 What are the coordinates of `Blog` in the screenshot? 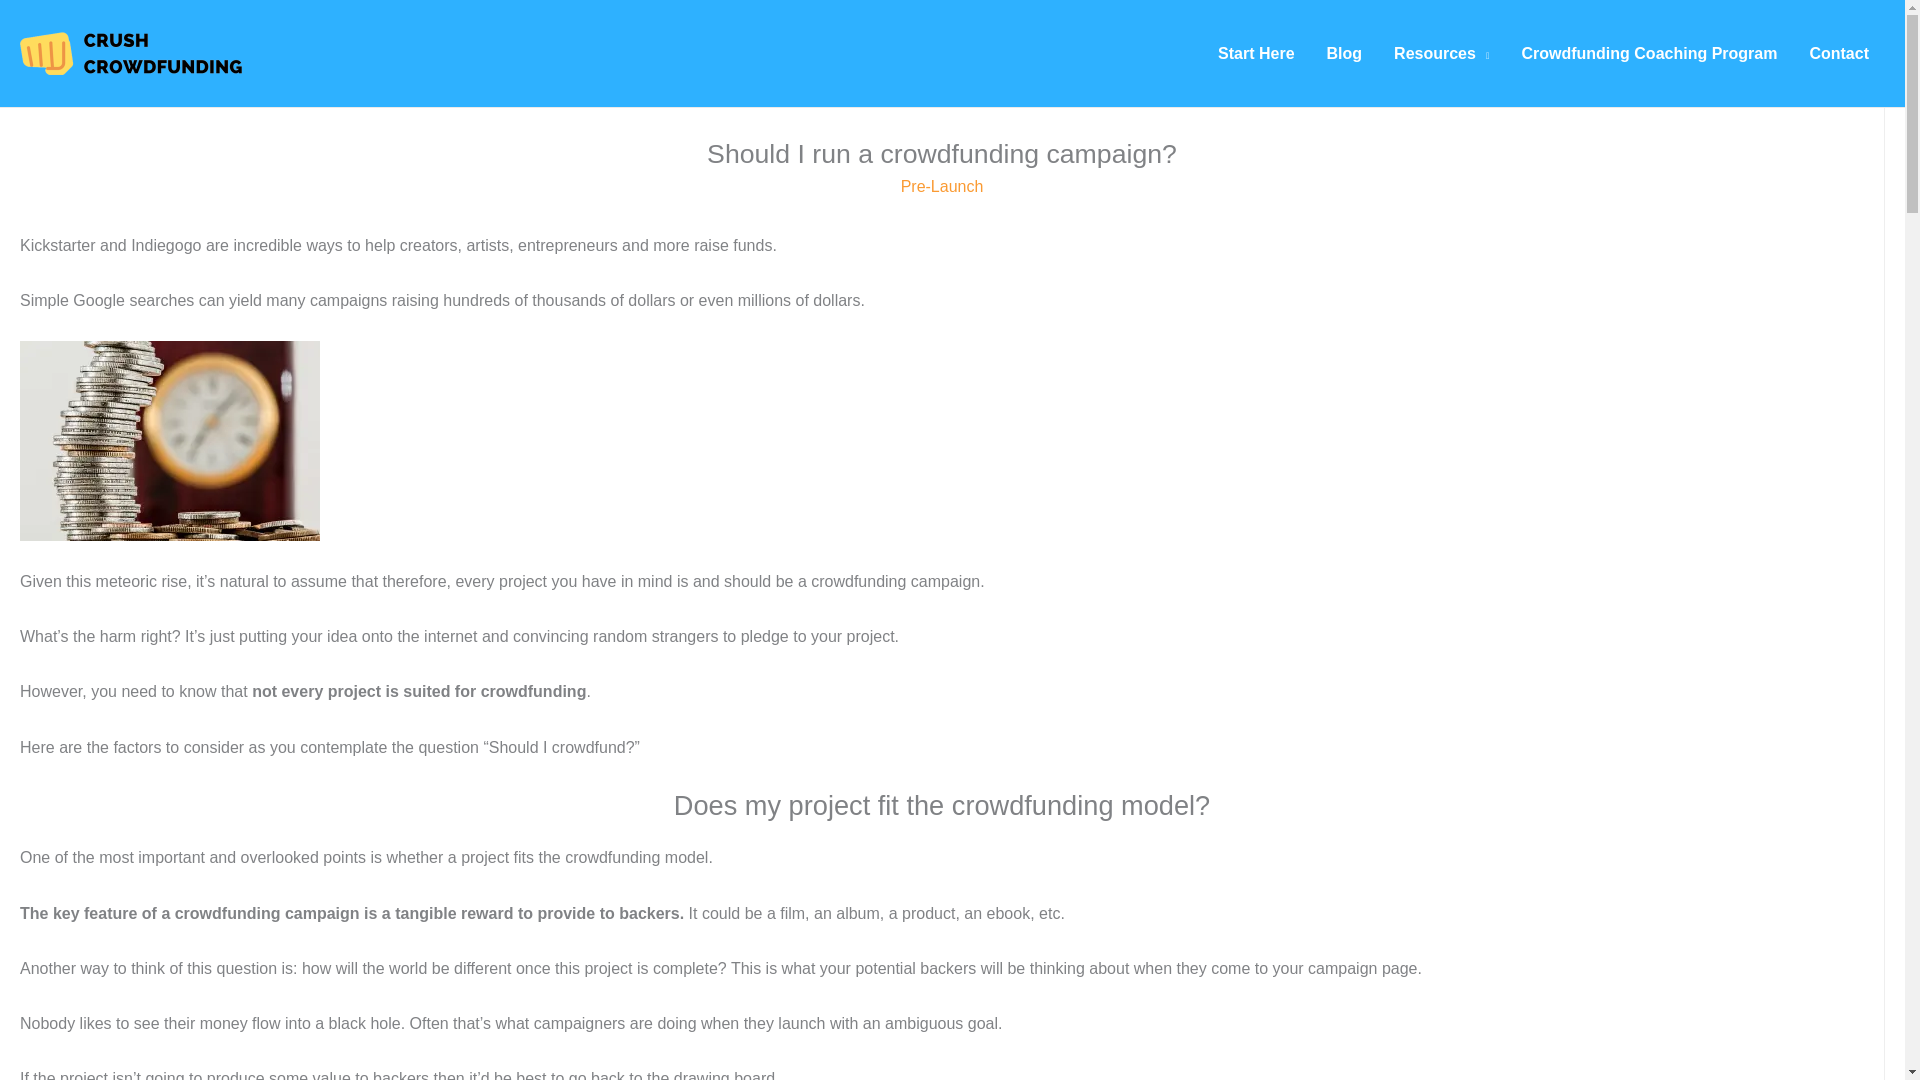 It's located at (1344, 54).